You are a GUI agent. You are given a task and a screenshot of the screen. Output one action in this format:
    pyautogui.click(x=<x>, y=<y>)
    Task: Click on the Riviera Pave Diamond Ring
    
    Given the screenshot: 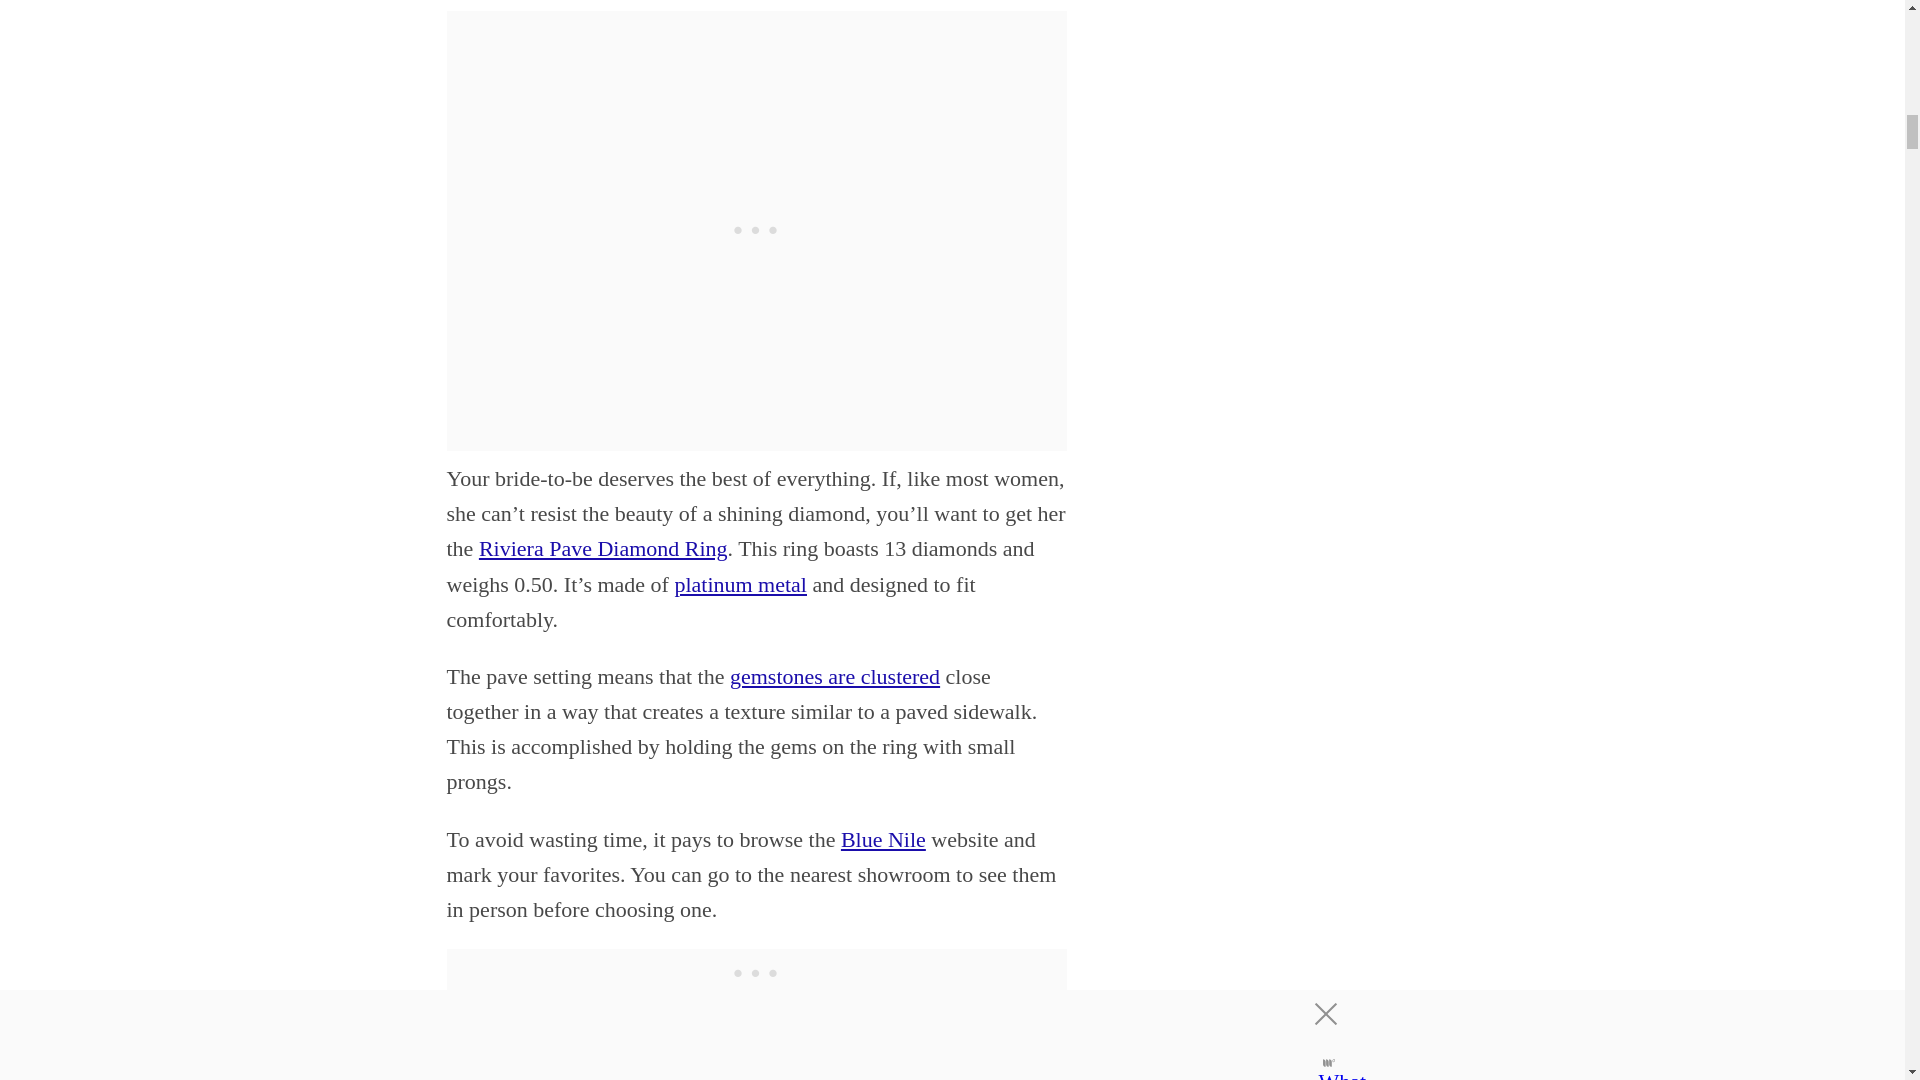 What is the action you would take?
    pyautogui.click(x=602, y=548)
    